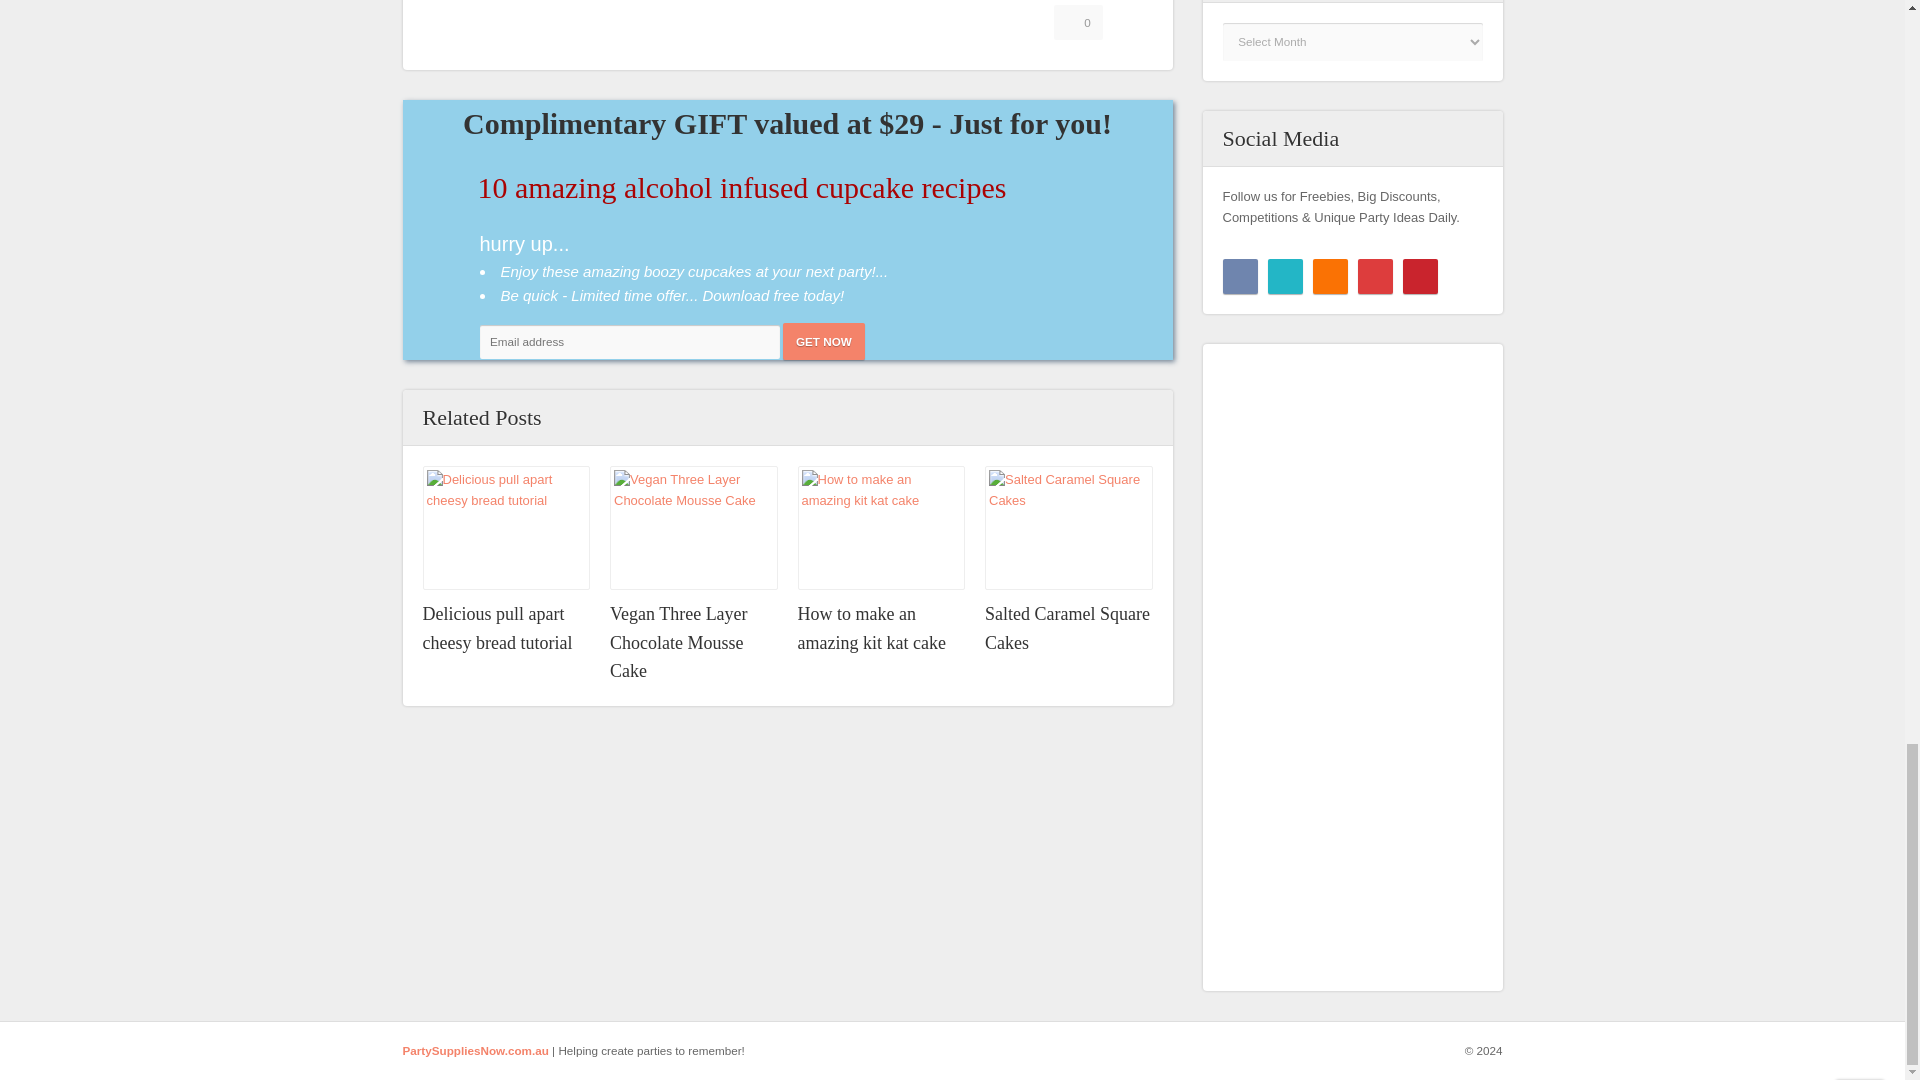 The height and width of the screenshot is (1080, 1920). I want to click on How to make an amazing kit kat cake, so click(872, 628).